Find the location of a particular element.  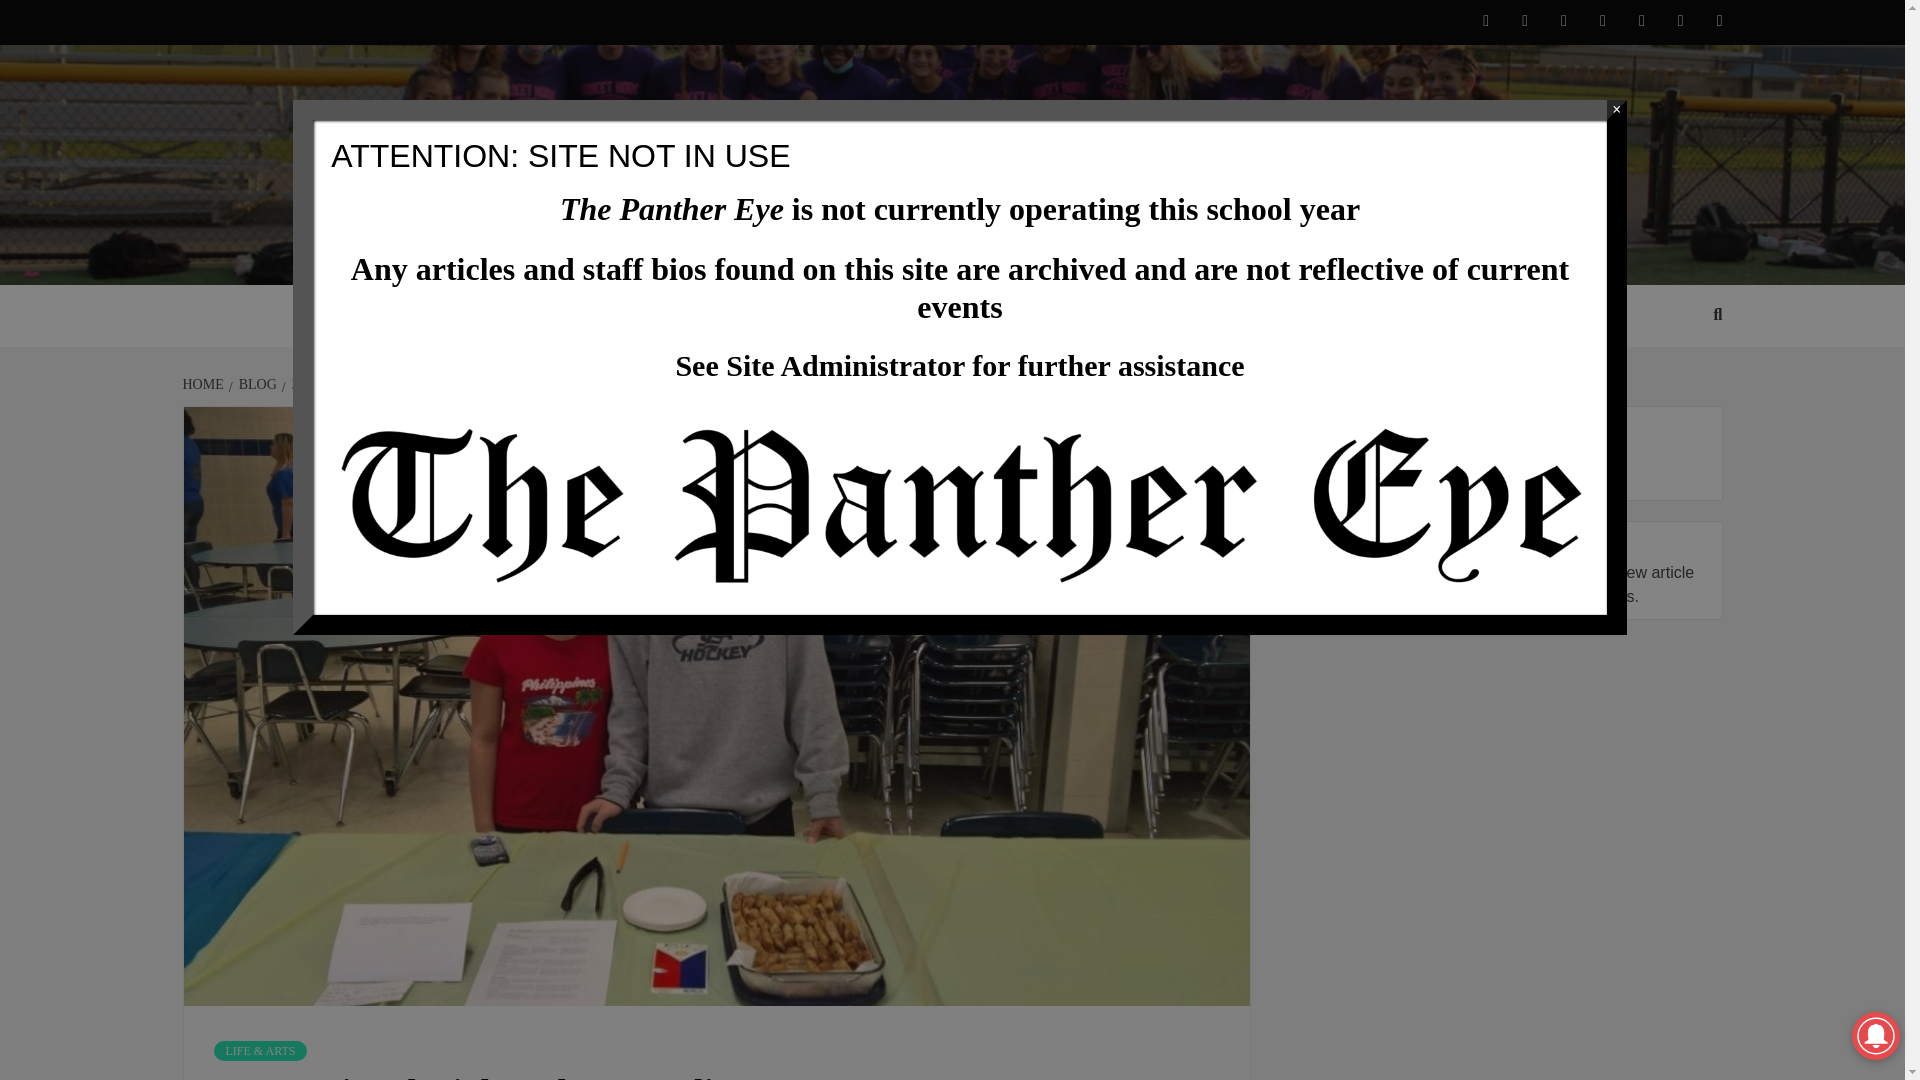

2018 is located at coordinates (303, 384).